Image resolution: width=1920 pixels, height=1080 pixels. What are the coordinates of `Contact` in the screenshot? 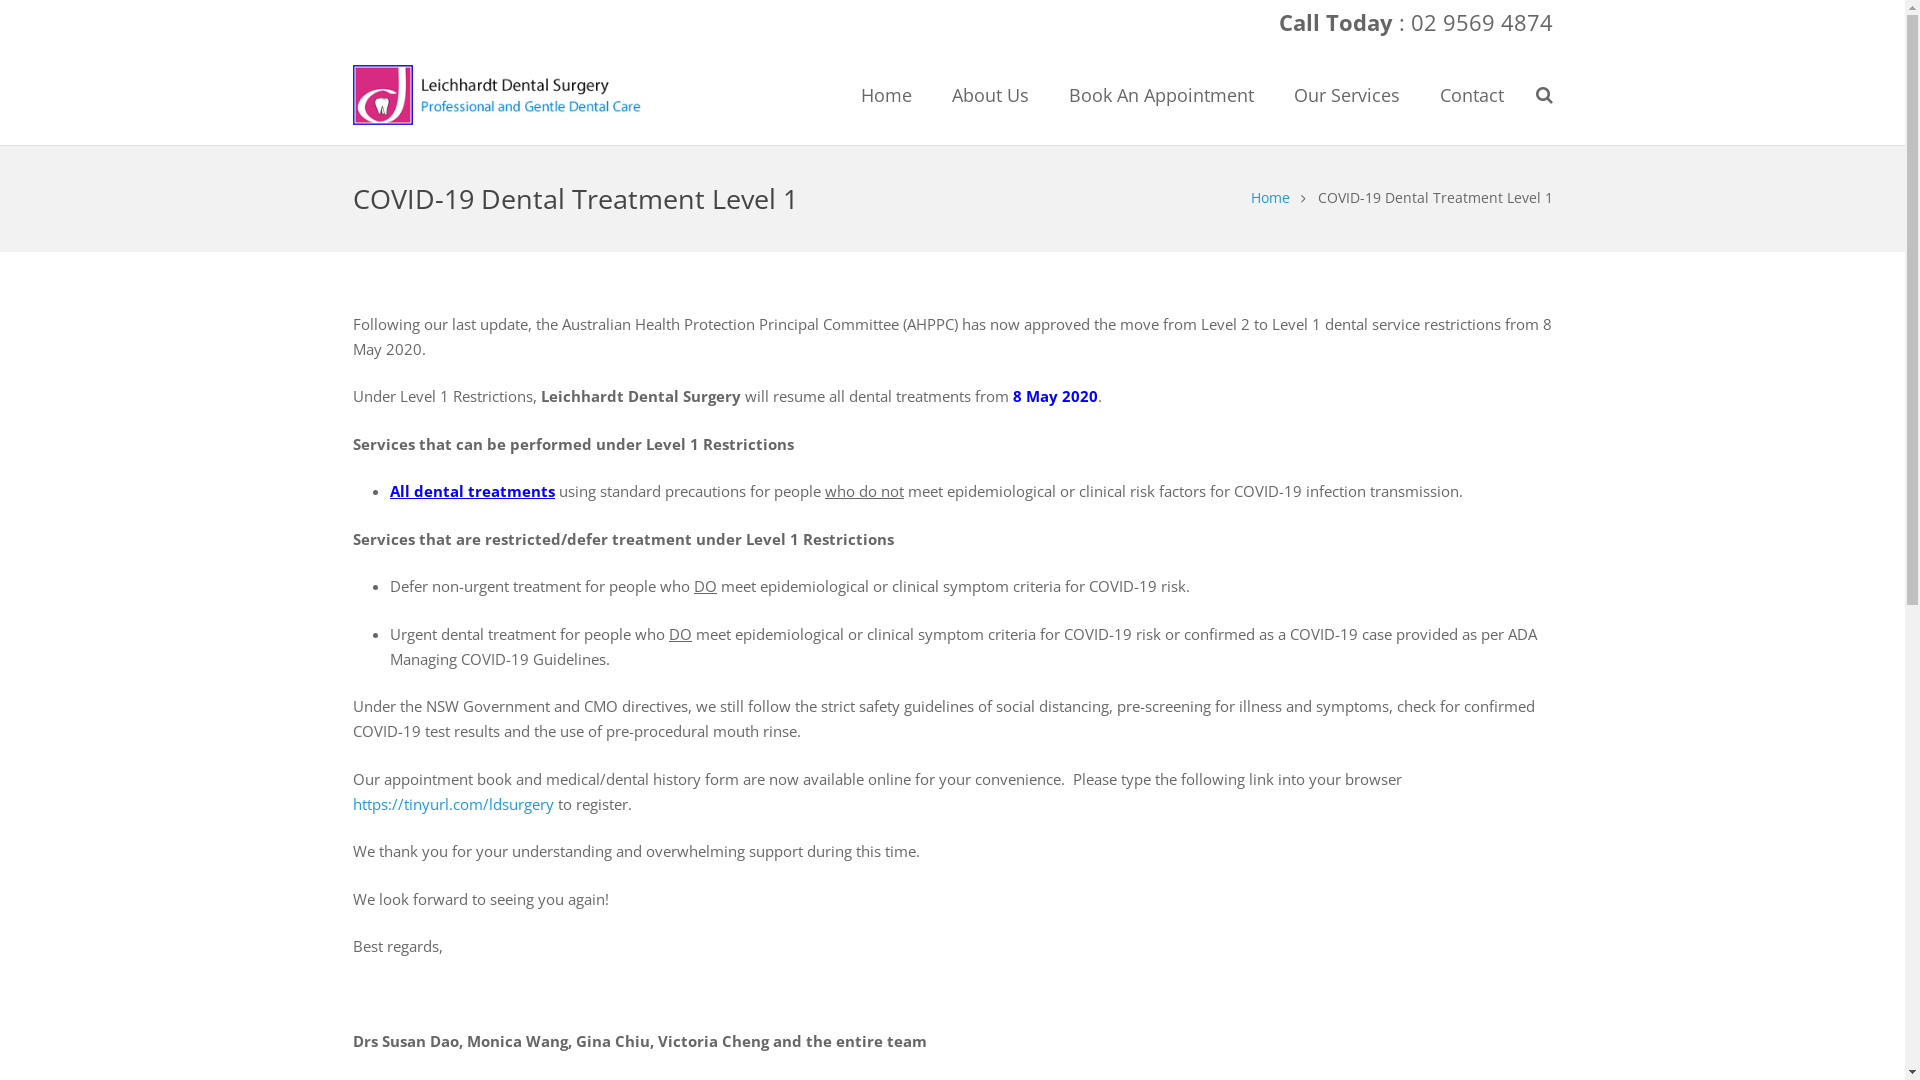 It's located at (1472, 95).